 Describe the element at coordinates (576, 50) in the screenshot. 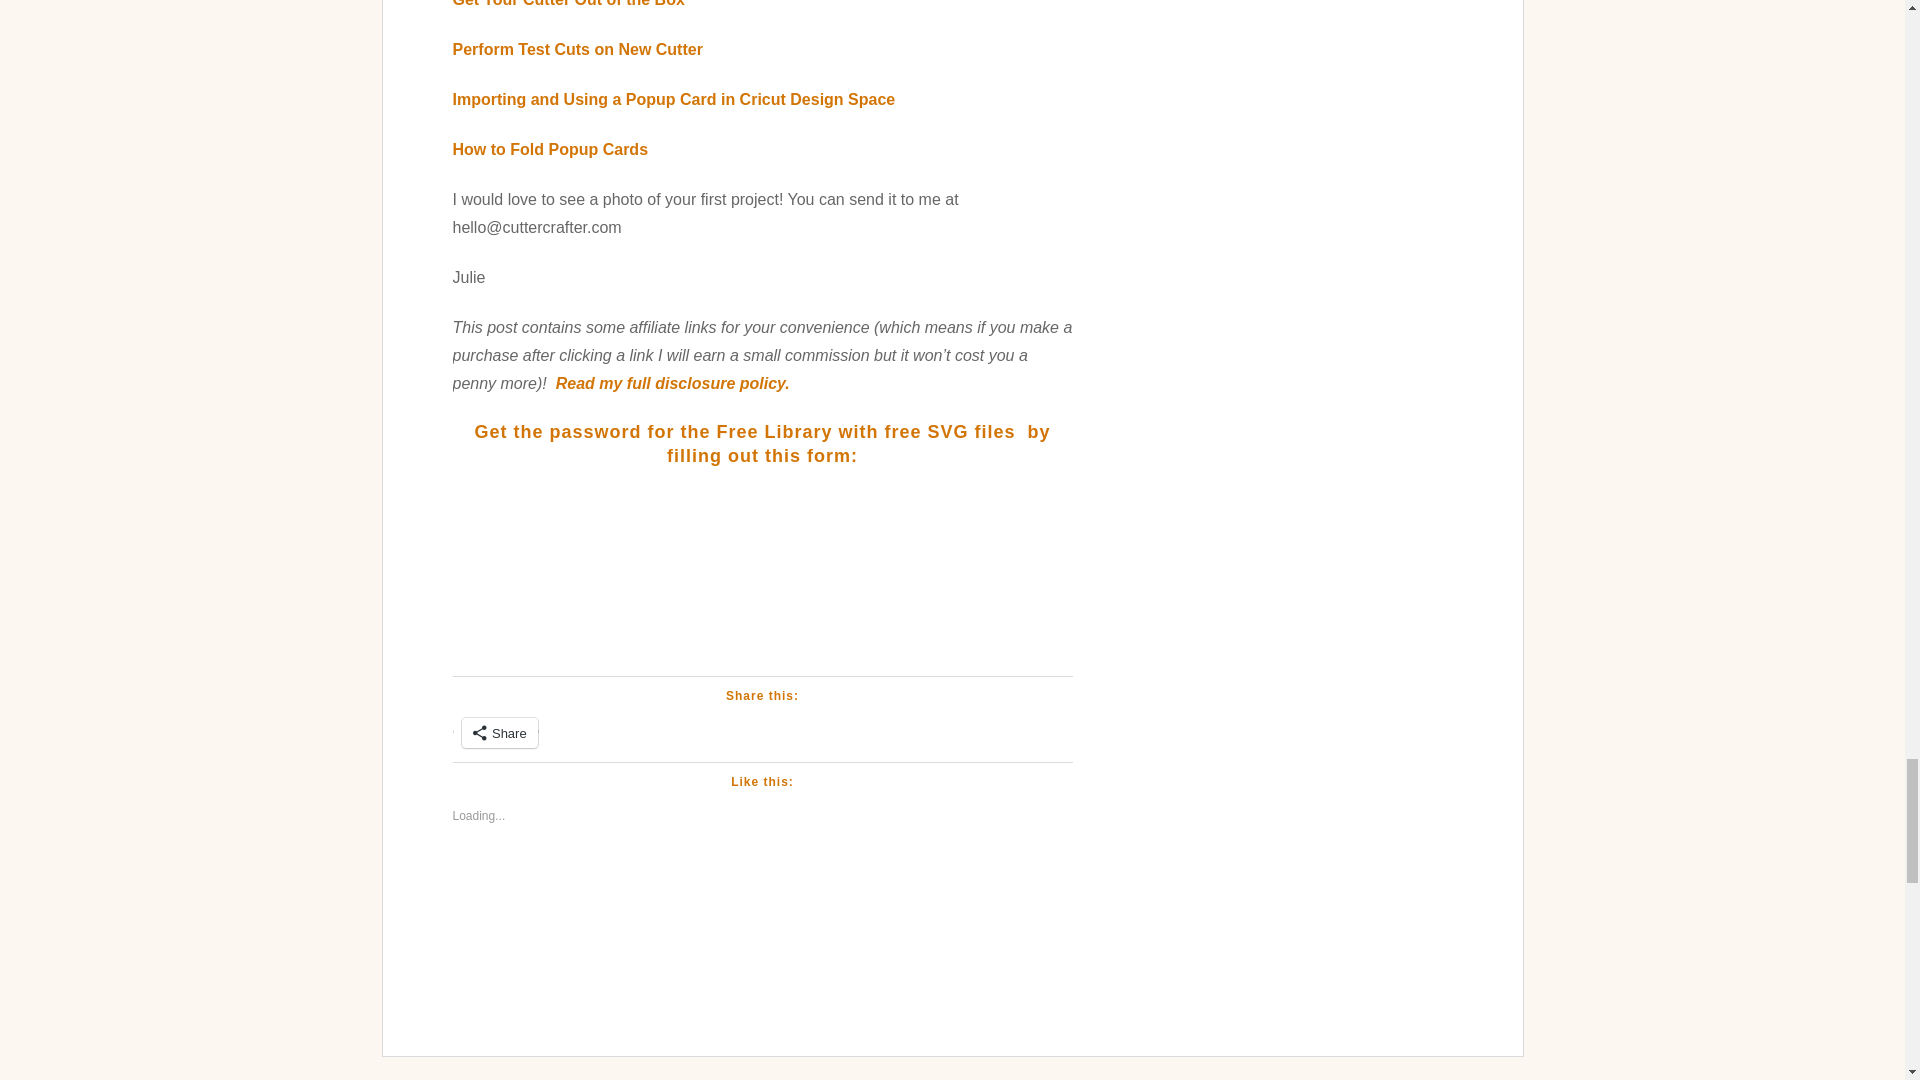

I see `Perform Test Cuts on New Cutter` at that location.